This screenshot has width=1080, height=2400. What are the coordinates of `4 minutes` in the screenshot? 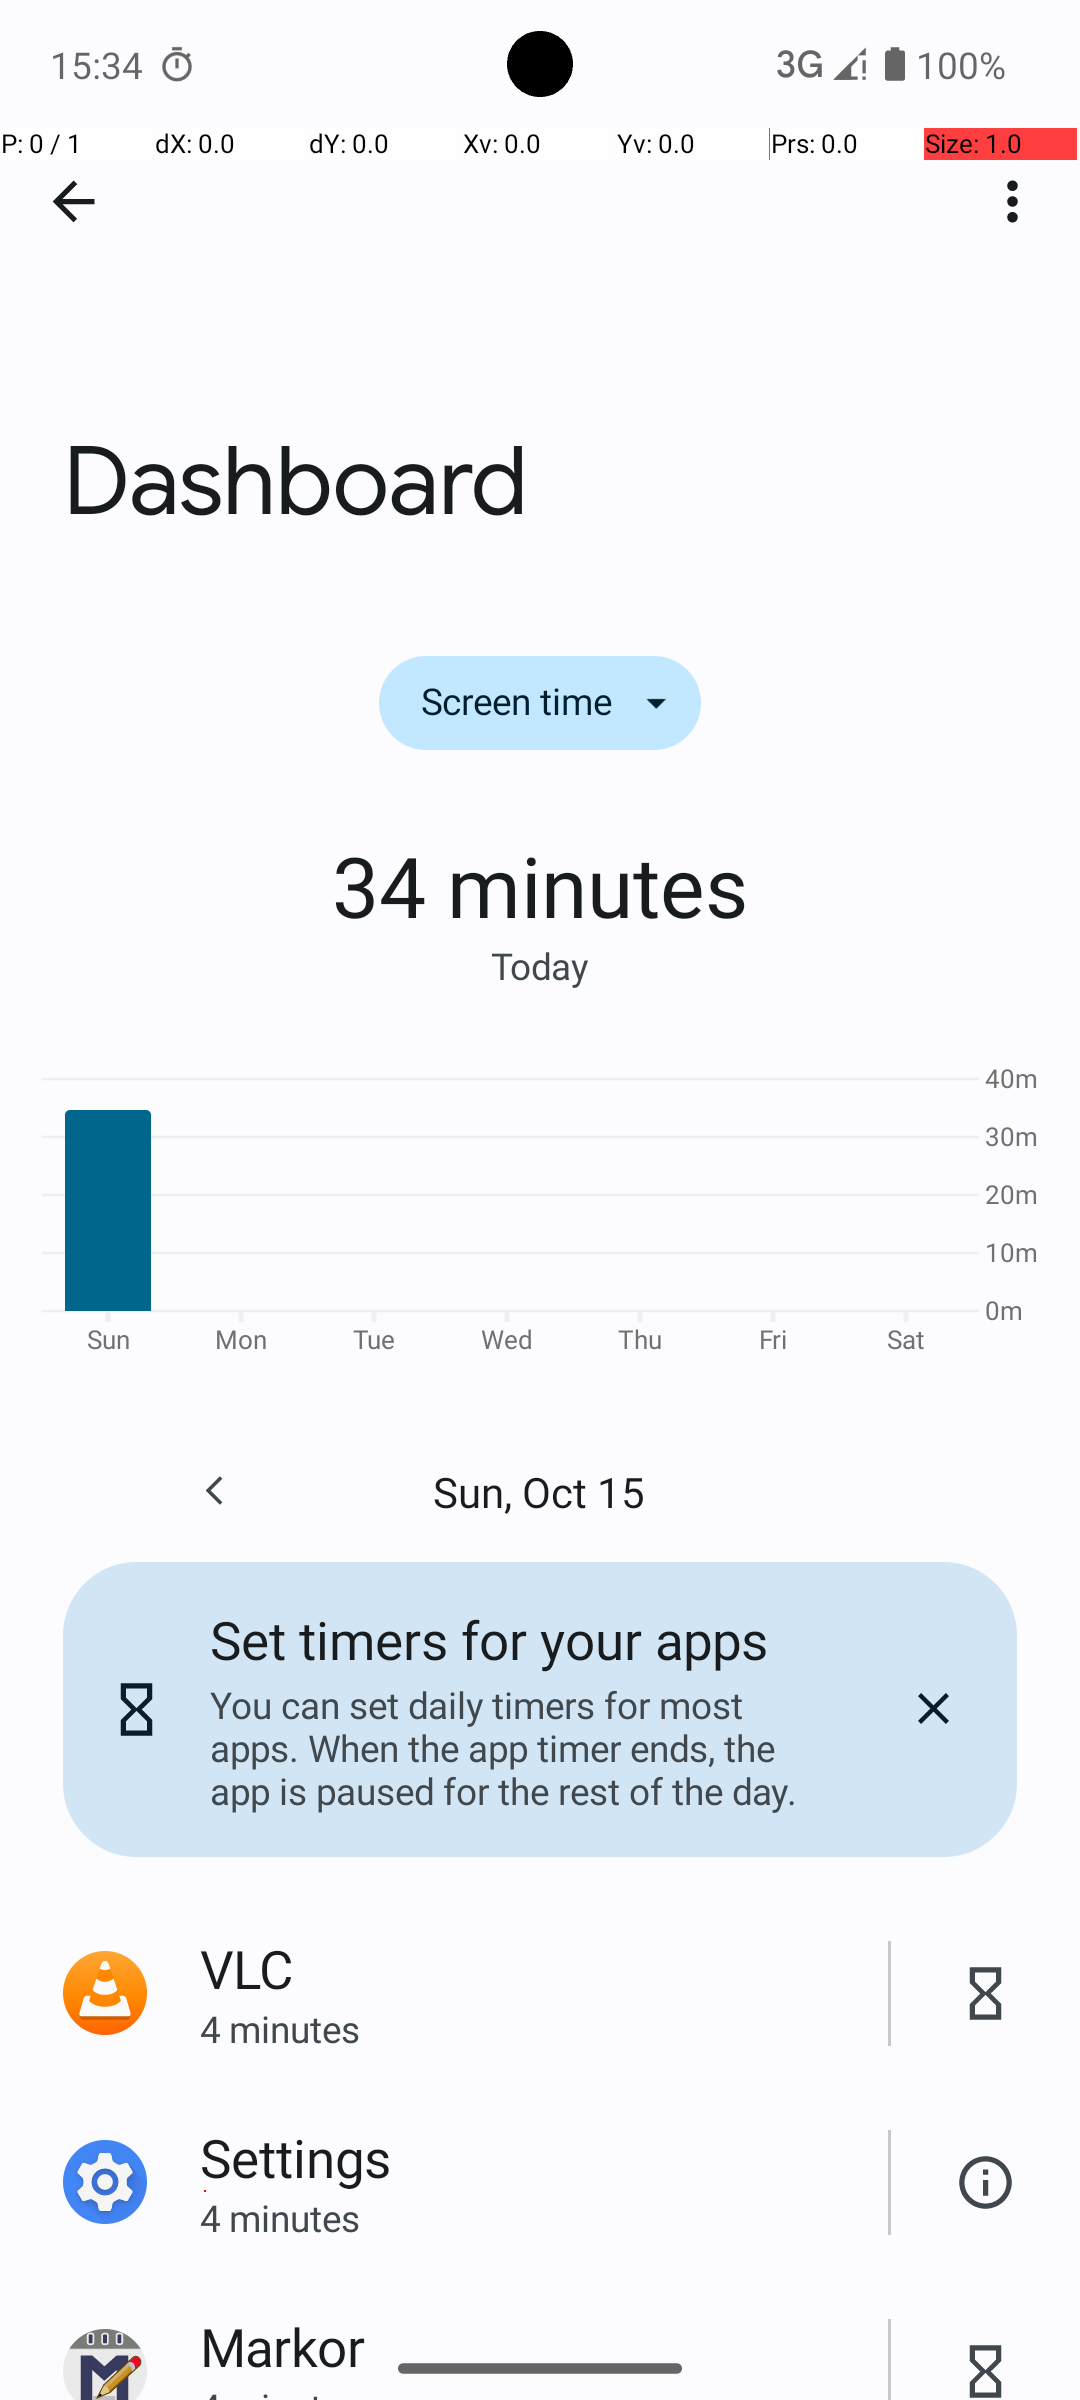 It's located at (544, 2028).